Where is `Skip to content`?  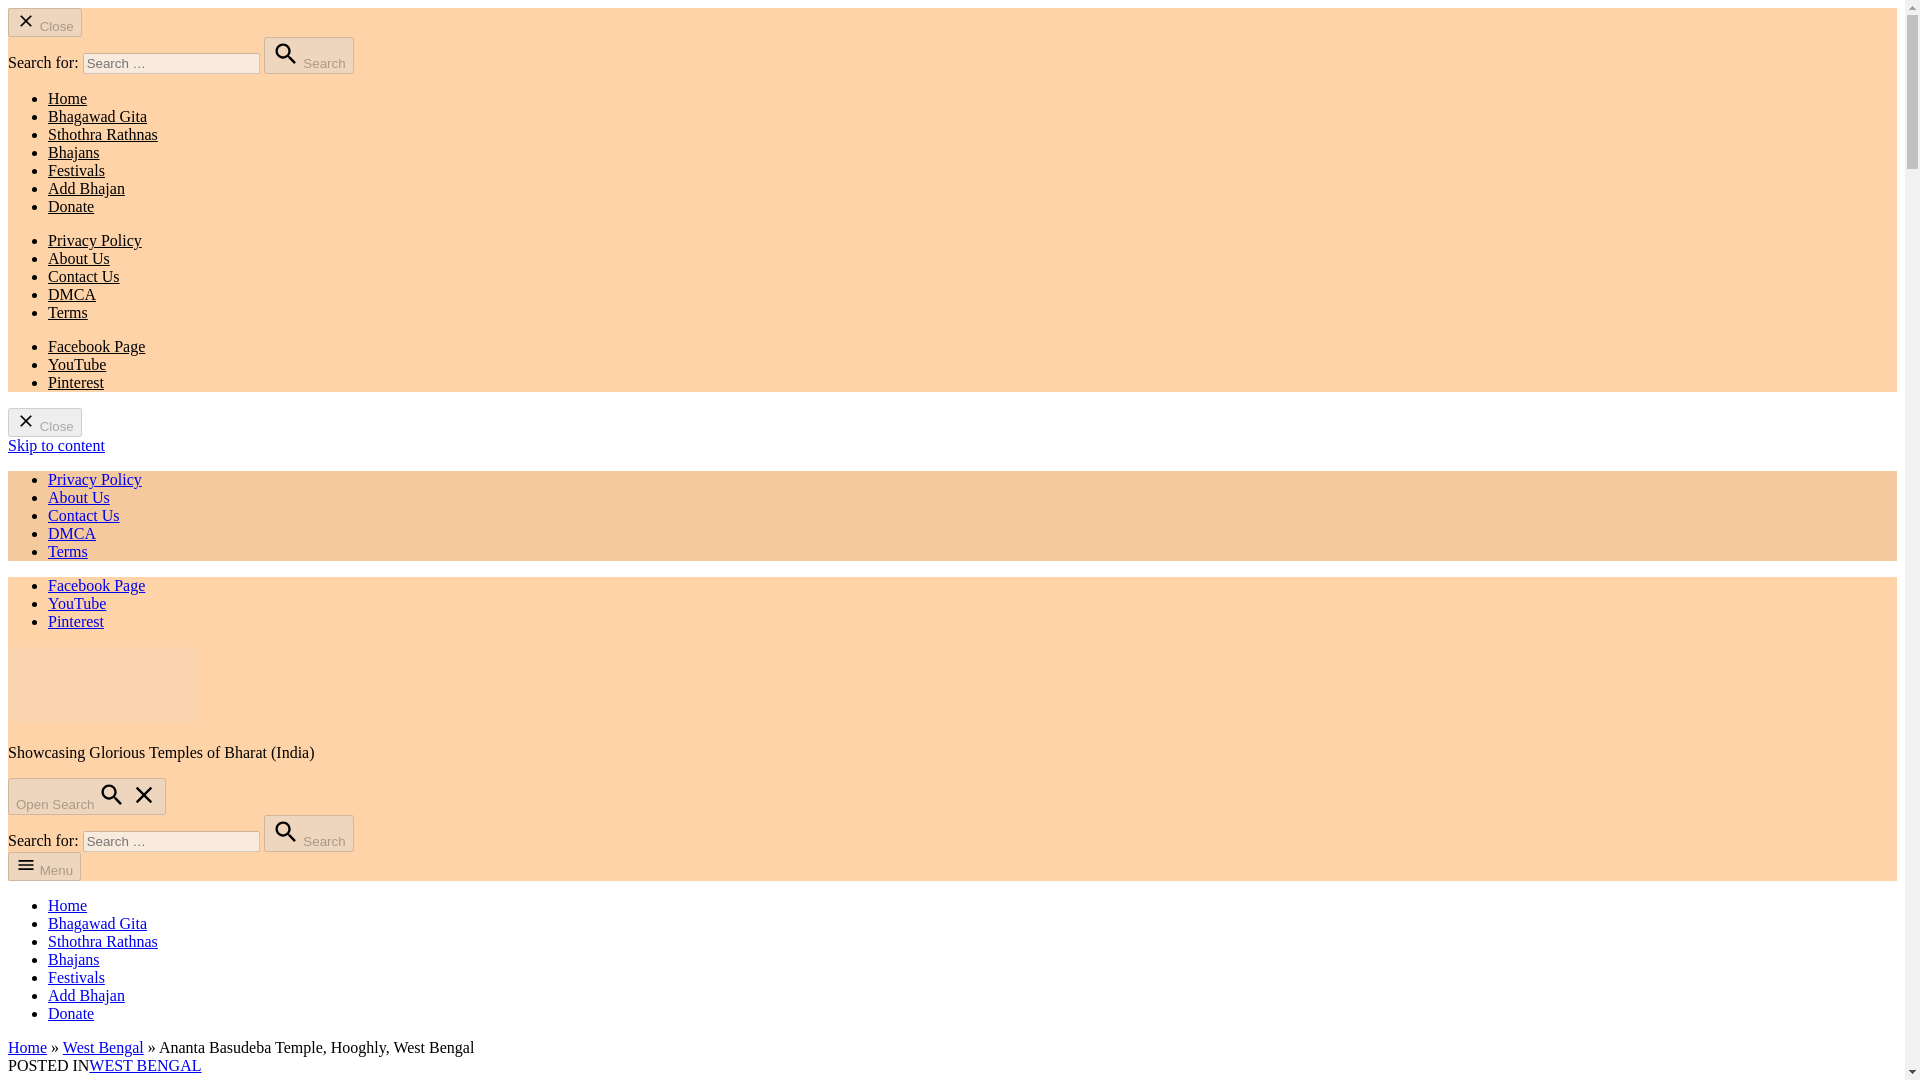 Skip to content is located at coordinates (56, 445).